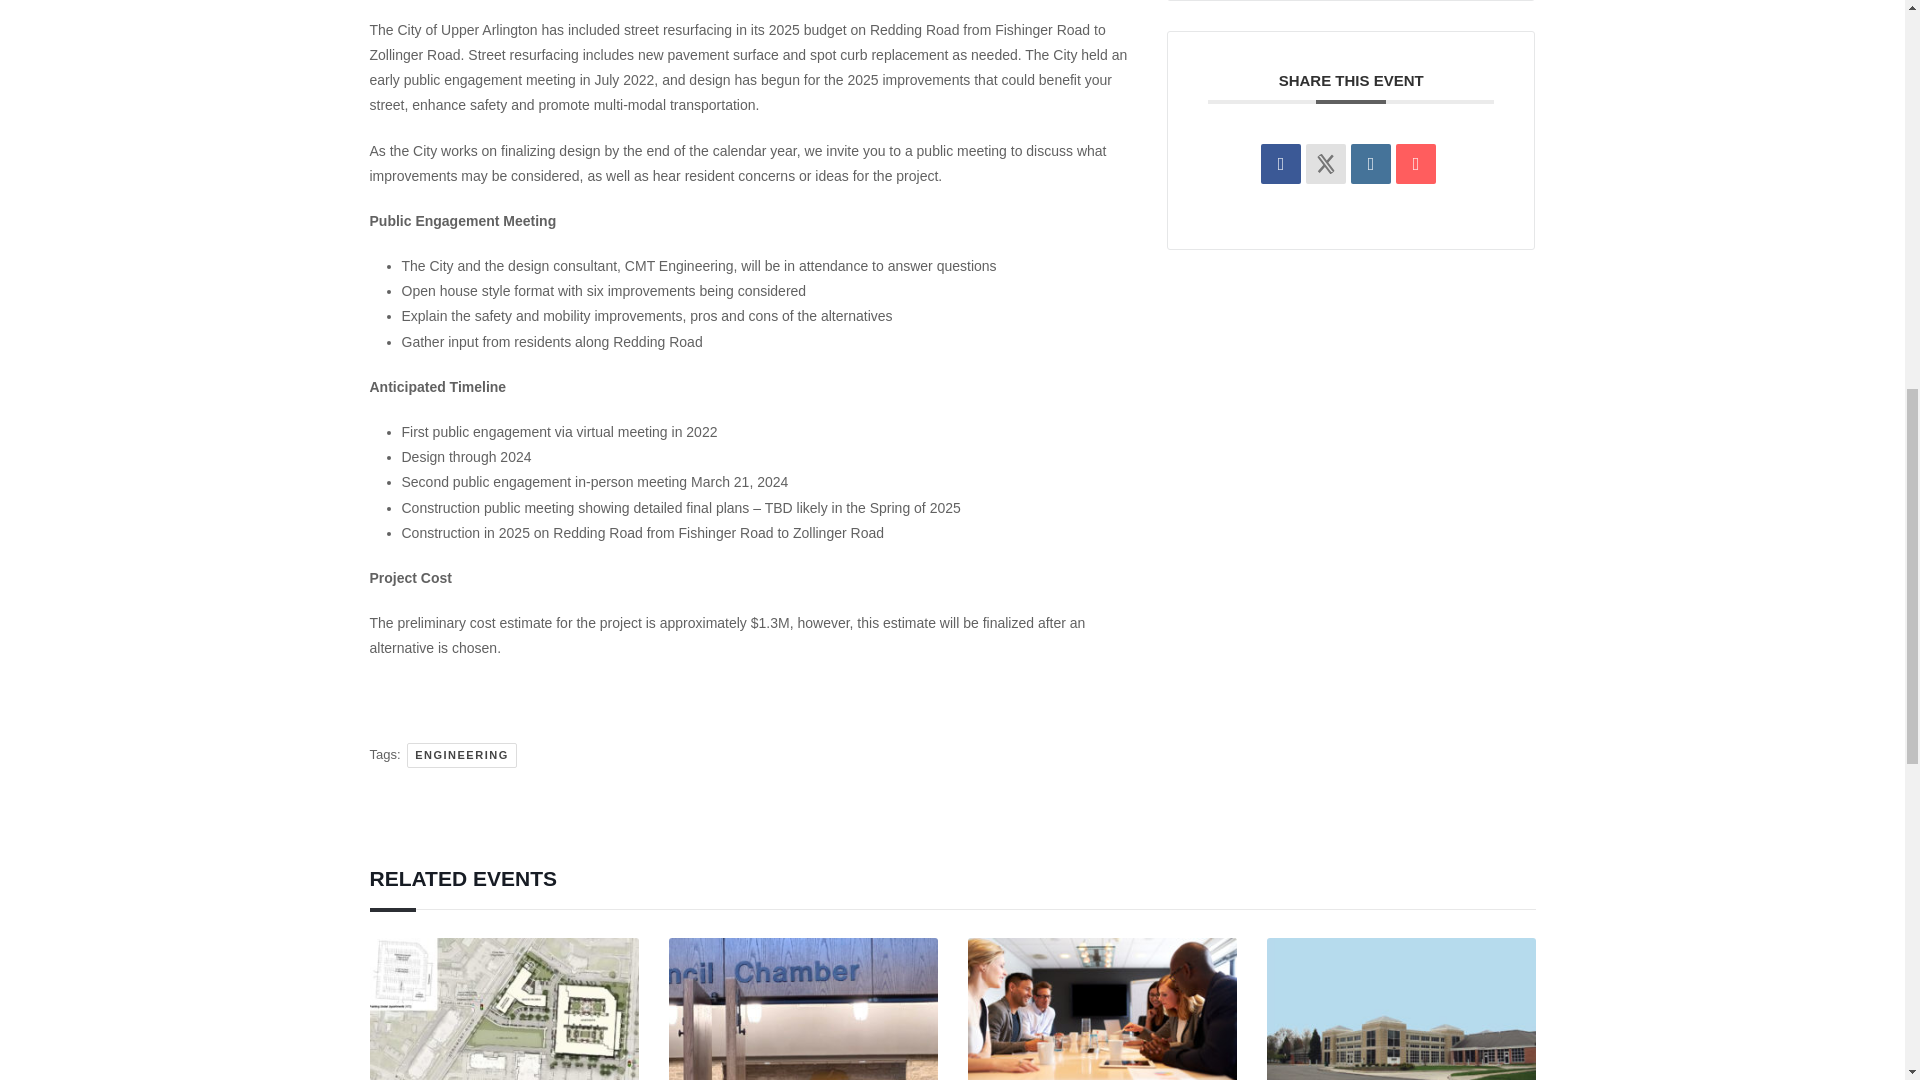  Describe the element at coordinates (1370, 163) in the screenshot. I see `Linkedin` at that location.